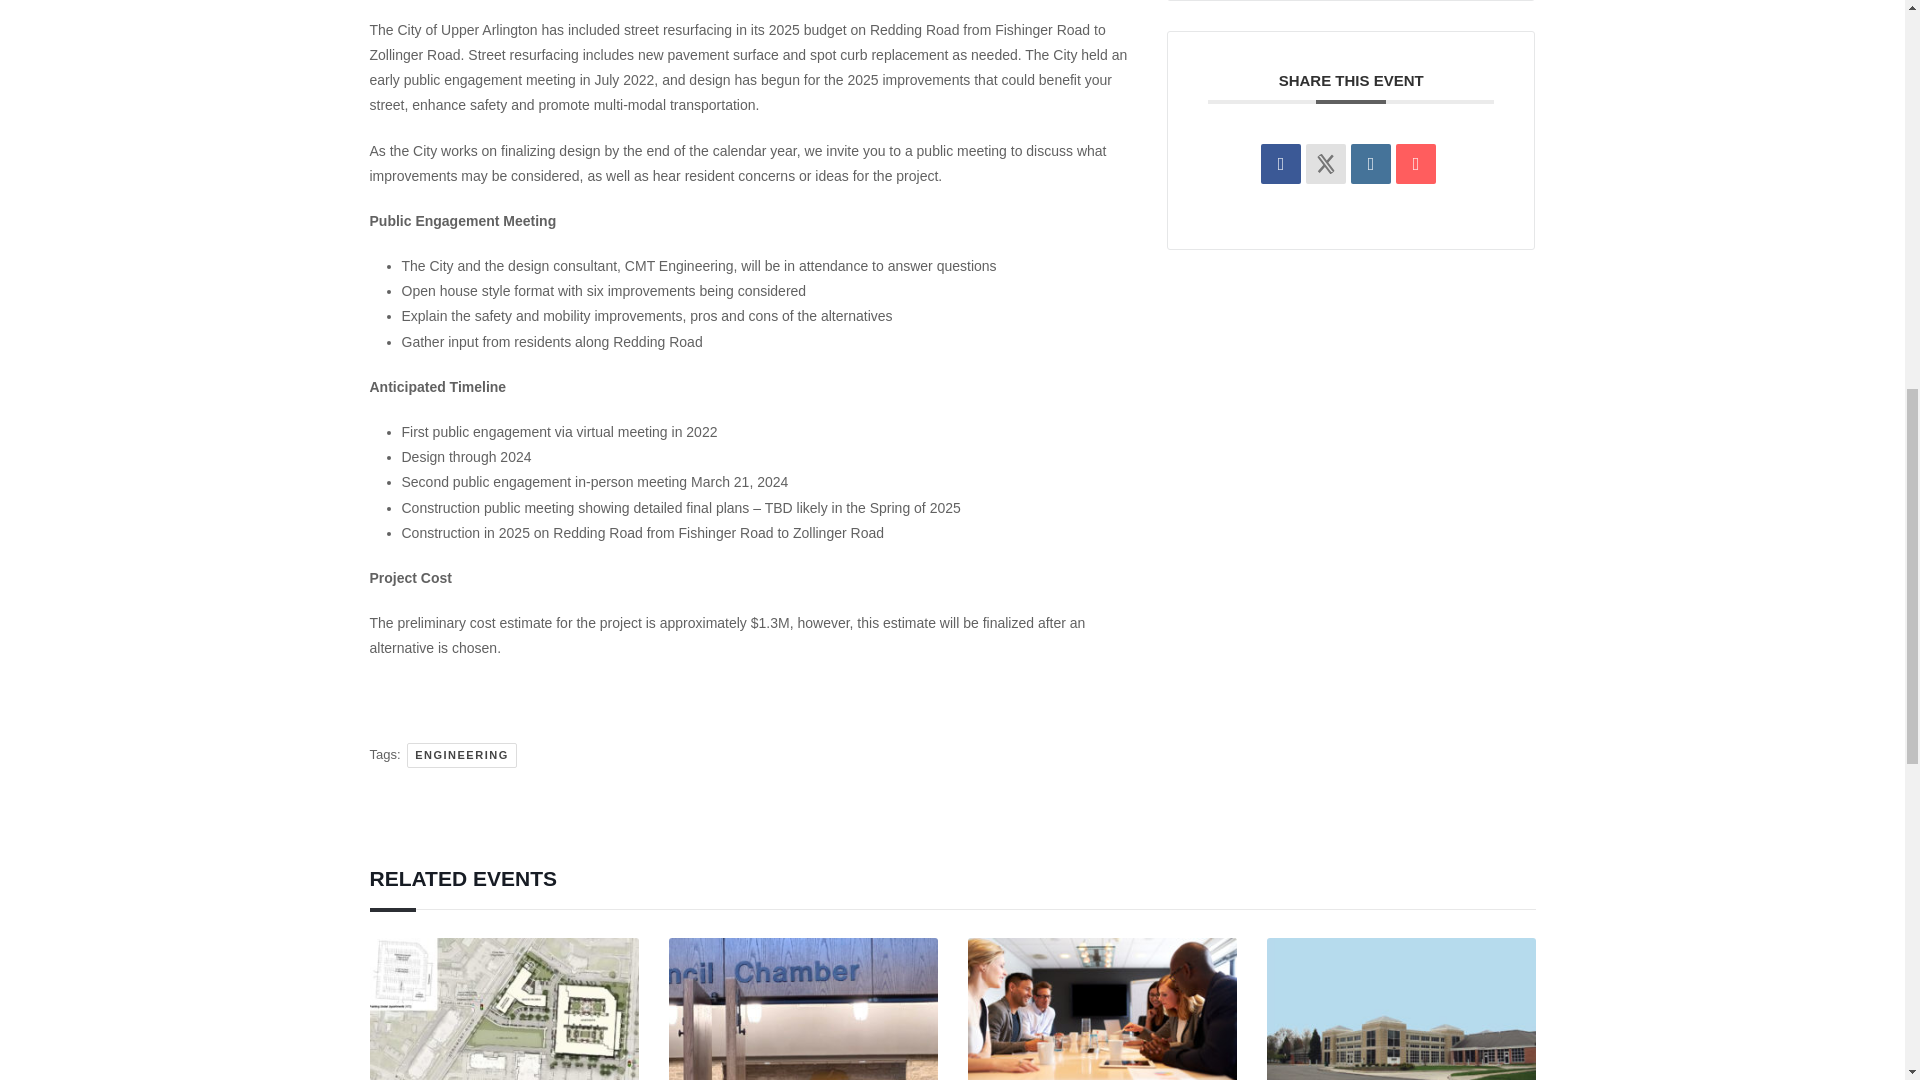  Describe the element at coordinates (1370, 163) in the screenshot. I see `Linkedin` at that location.